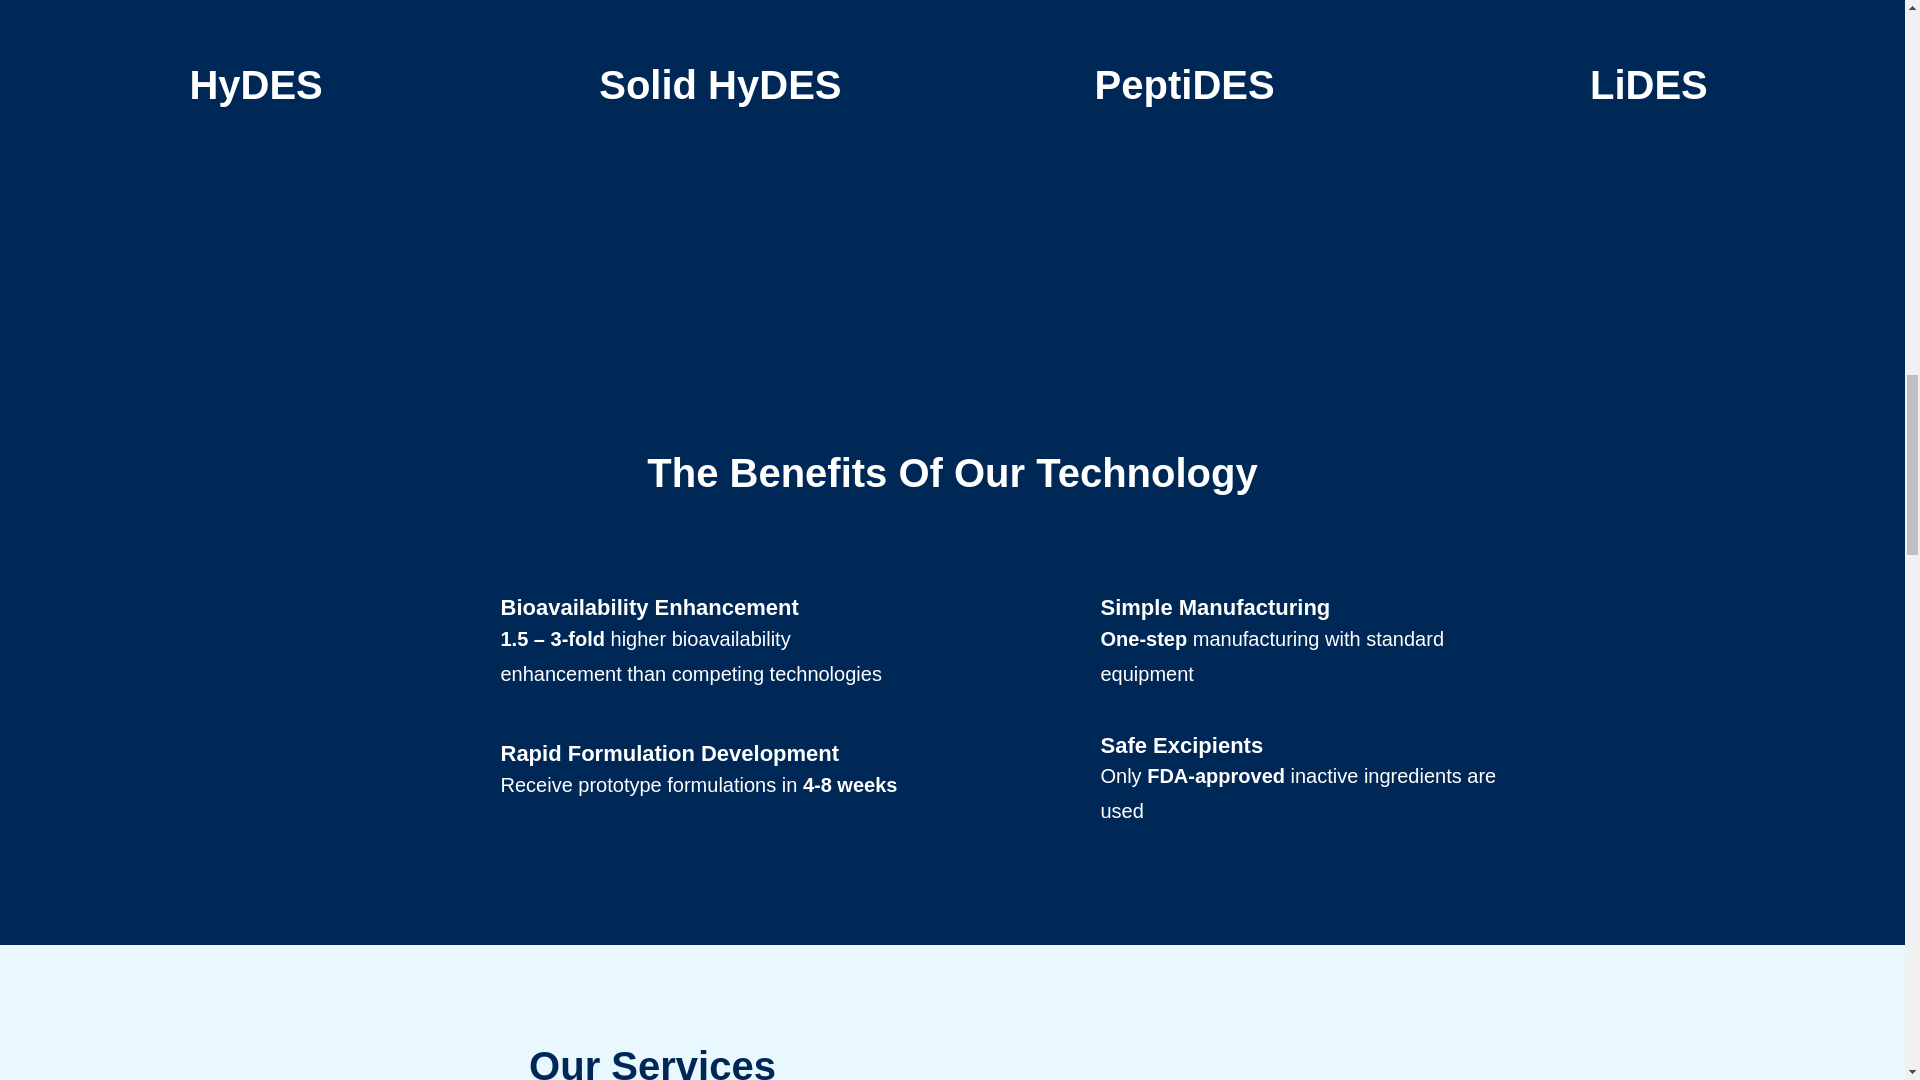 Image resolution: width=1920 pixels, height=1080 pixels. Describe the element at coordinates (255, 84) in the screenshot. I see `HyDES` at that location.